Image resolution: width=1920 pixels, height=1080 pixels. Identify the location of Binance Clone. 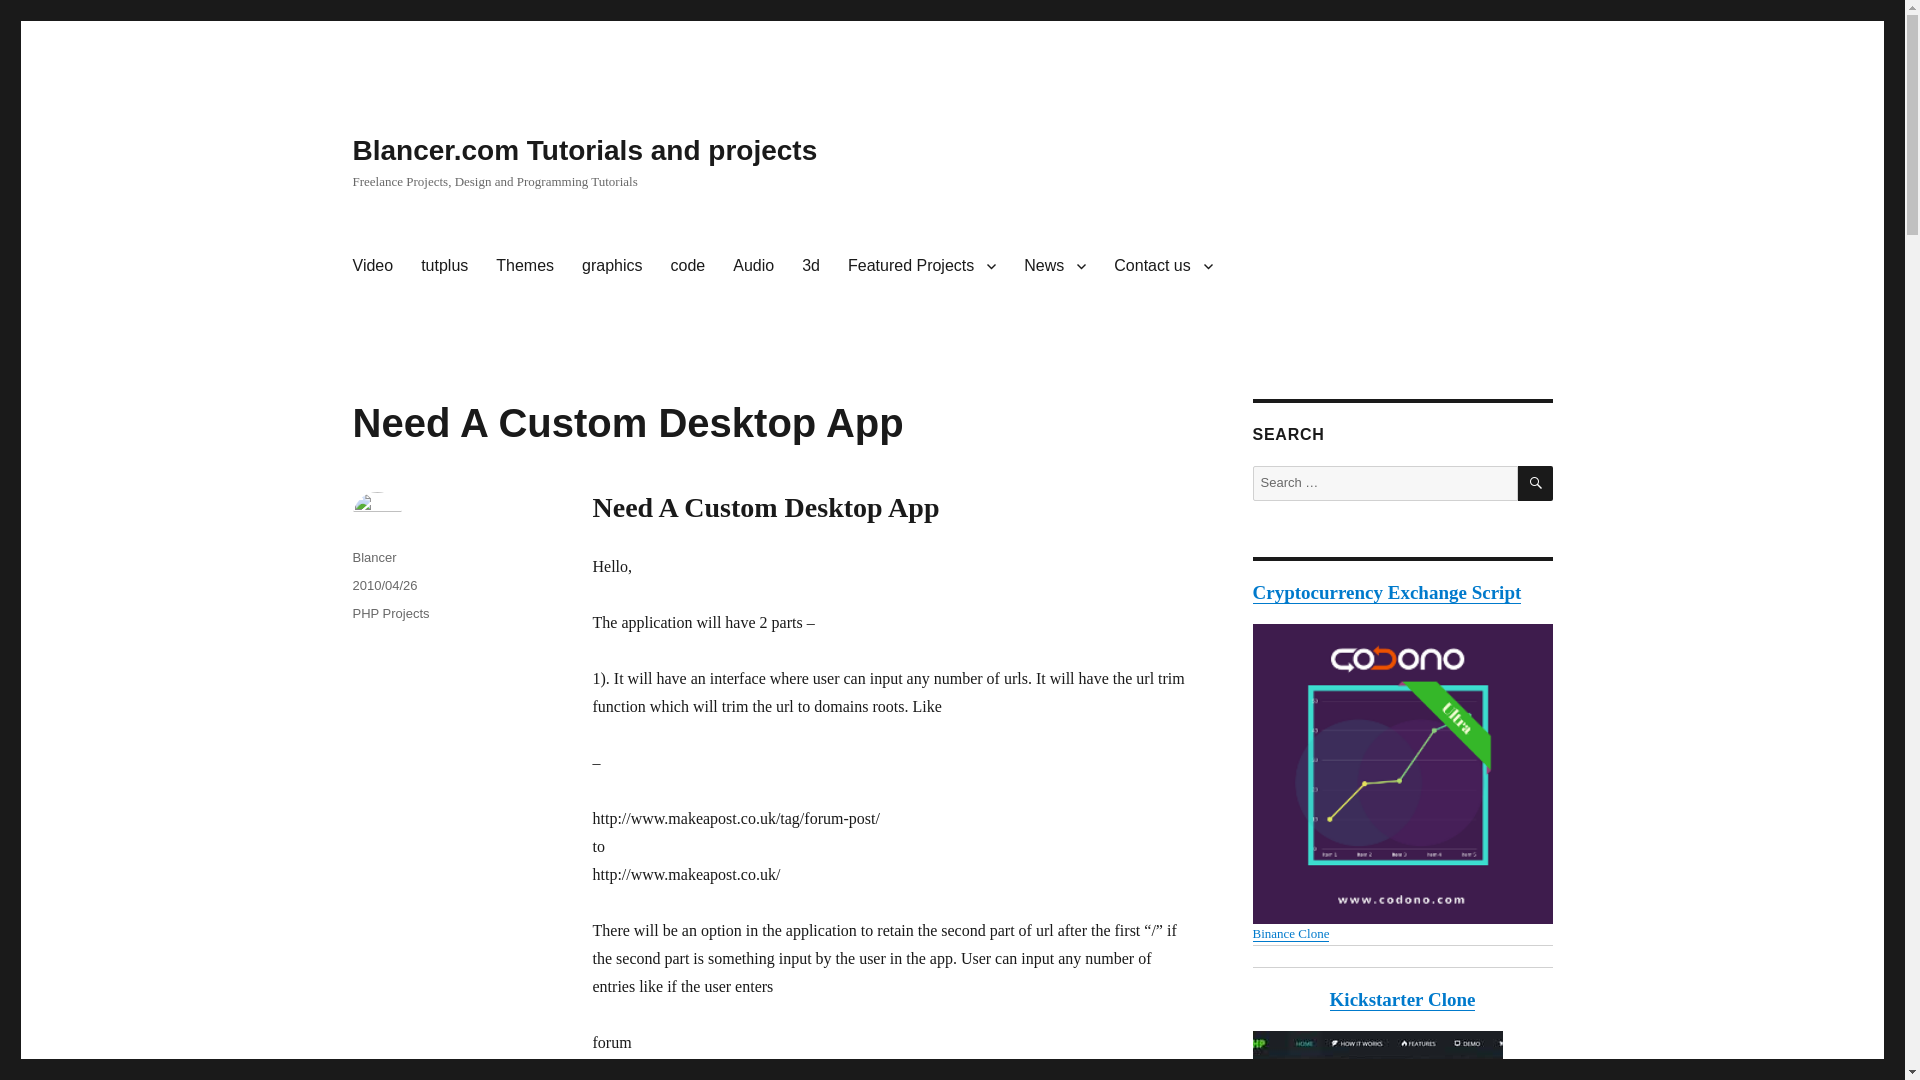
(1290, 932).